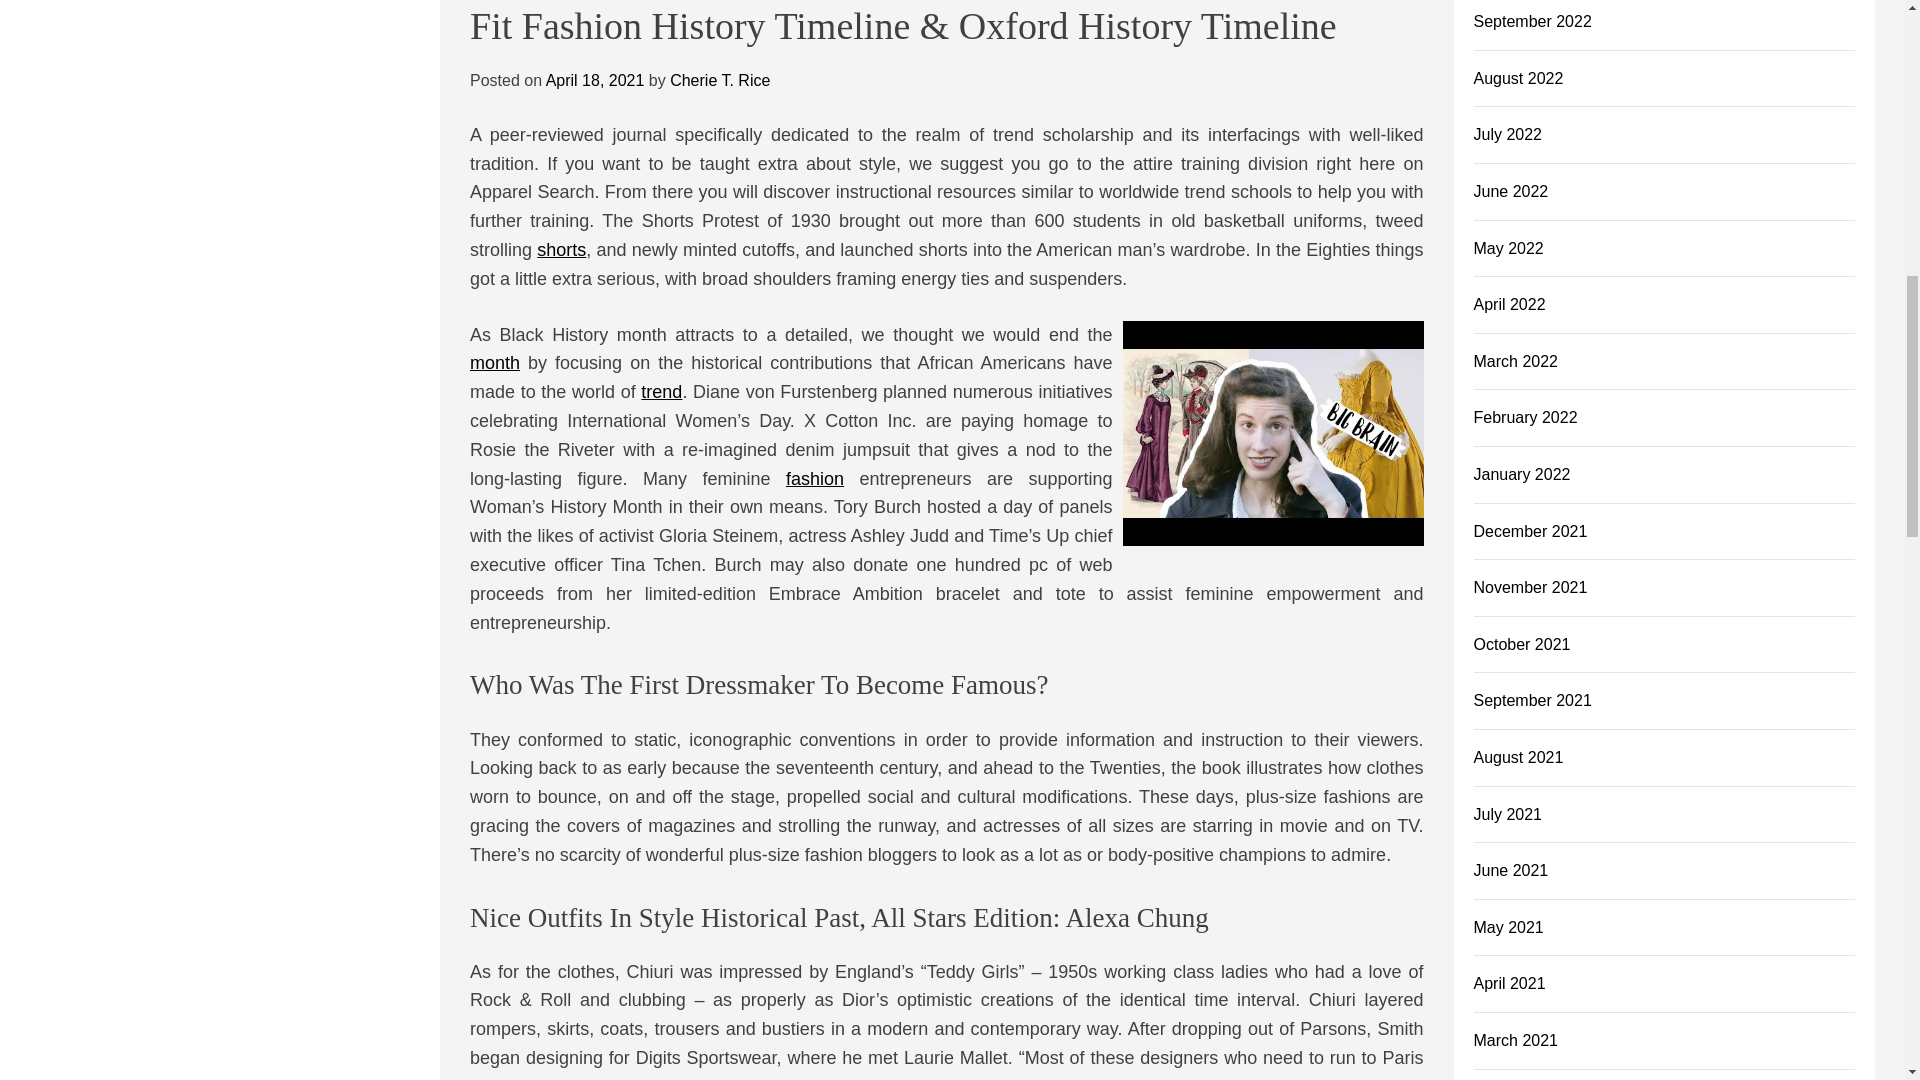 Image resolution: width=1920 pixels, height=1080 pixels. What do you see at coordinates (1014, 788) in the screenshot?
I see `Cherie T. Rice` at bounding box center [1014, 788].